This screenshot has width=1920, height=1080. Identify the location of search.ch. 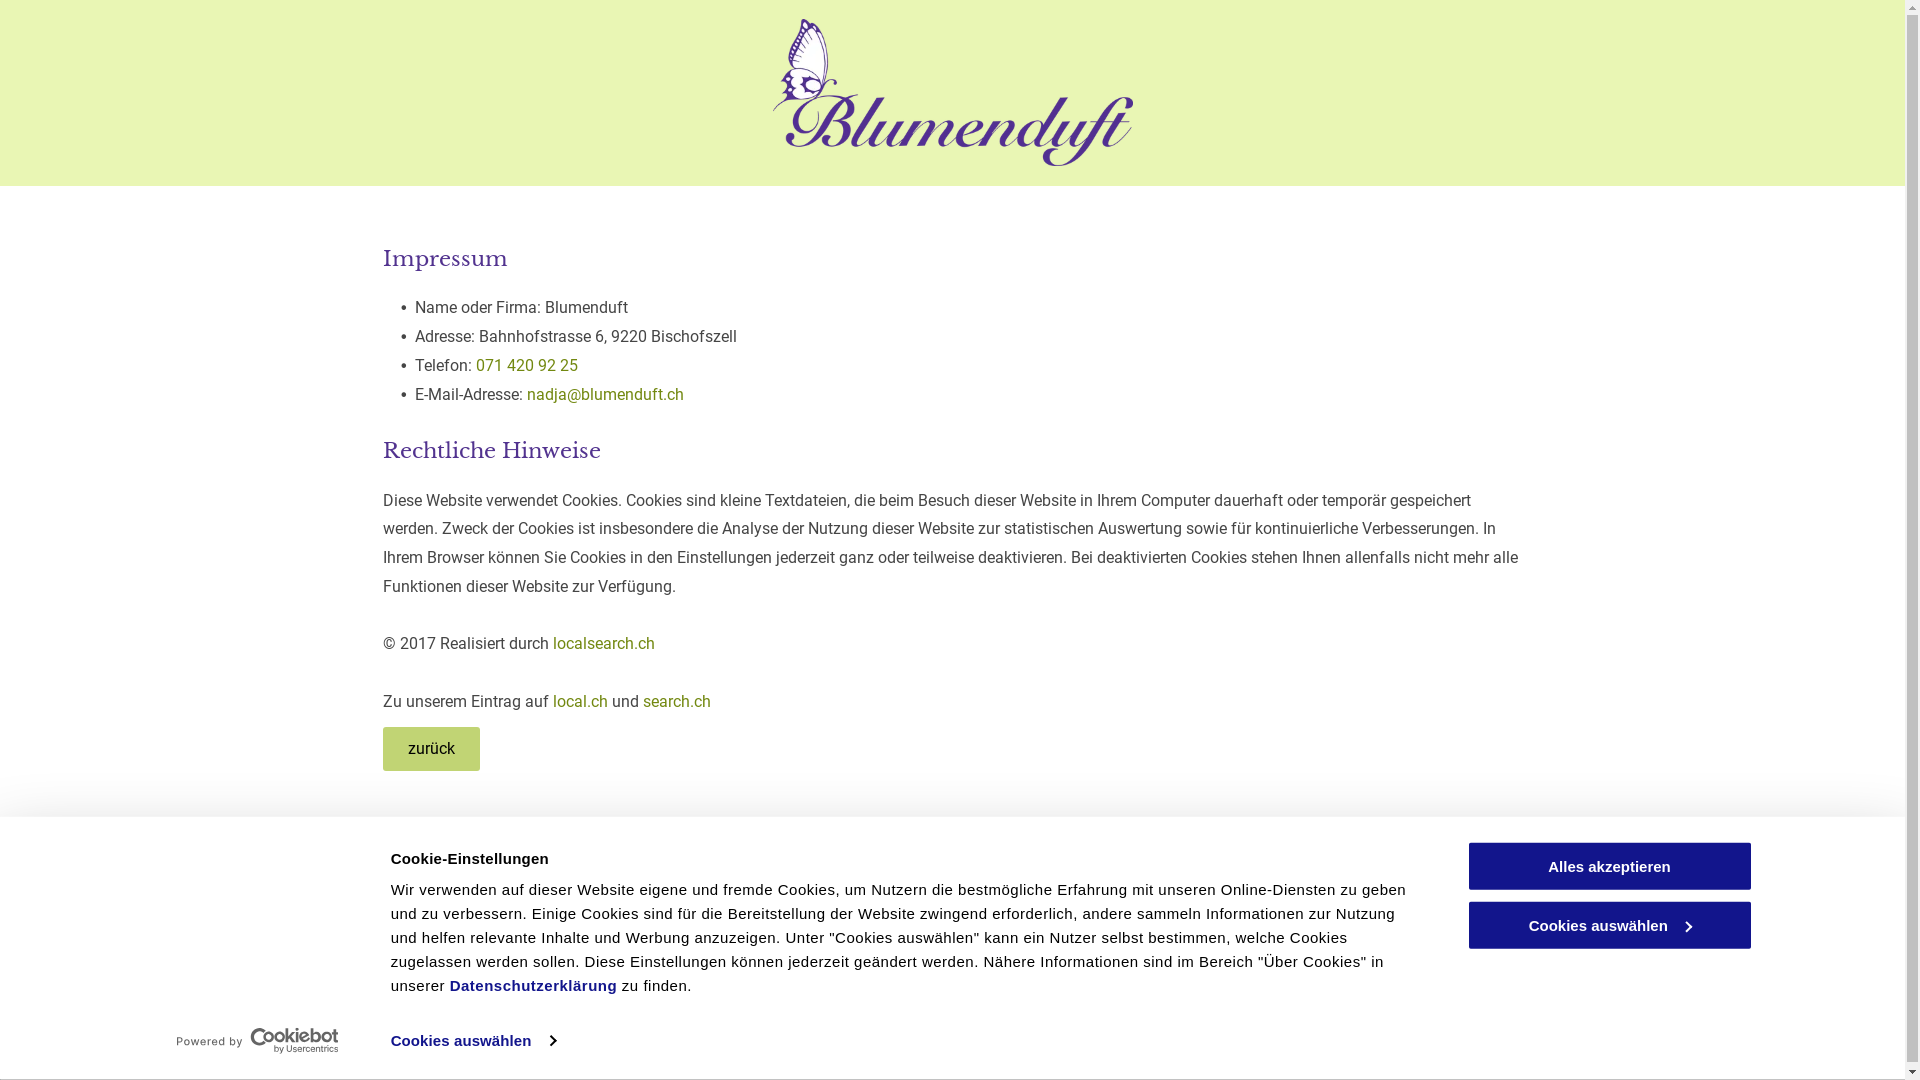
(676, 702).